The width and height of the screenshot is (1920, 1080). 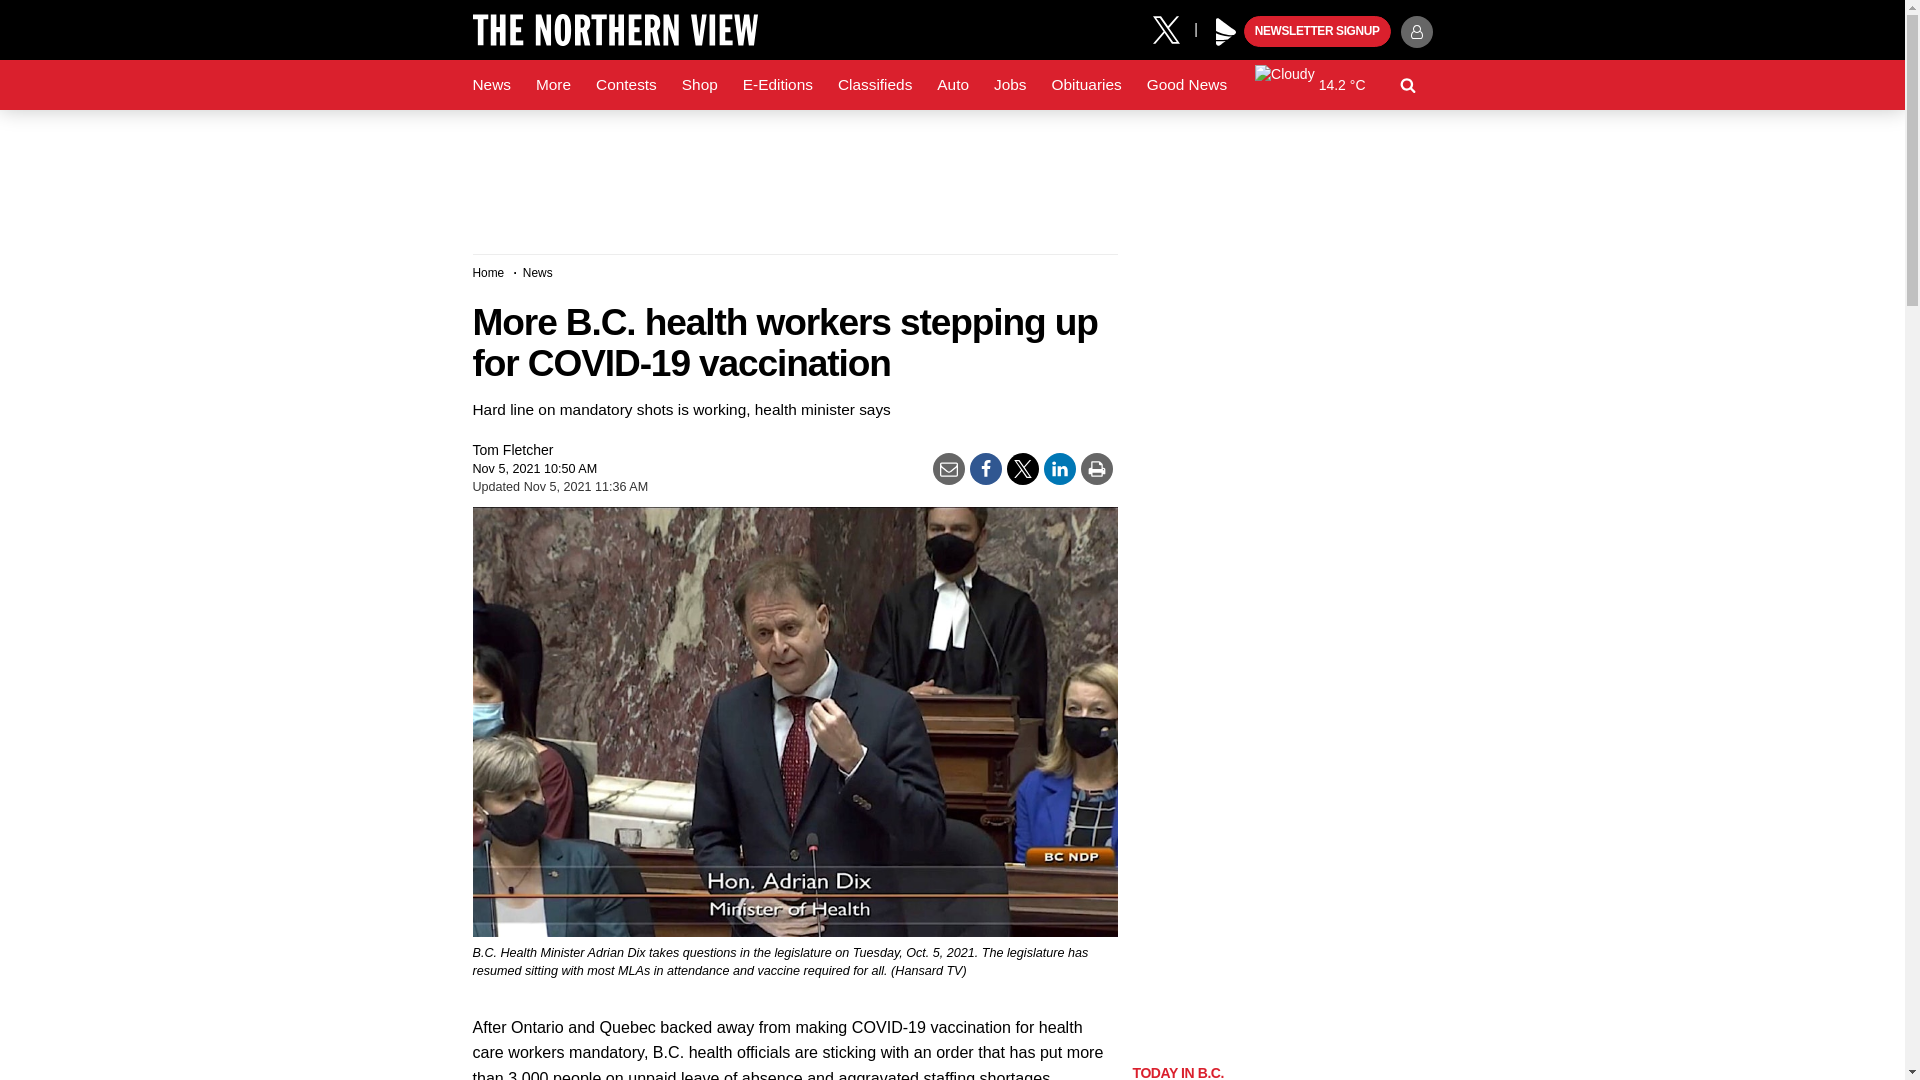 I want to click on Play, so click(x=1226, y=32).